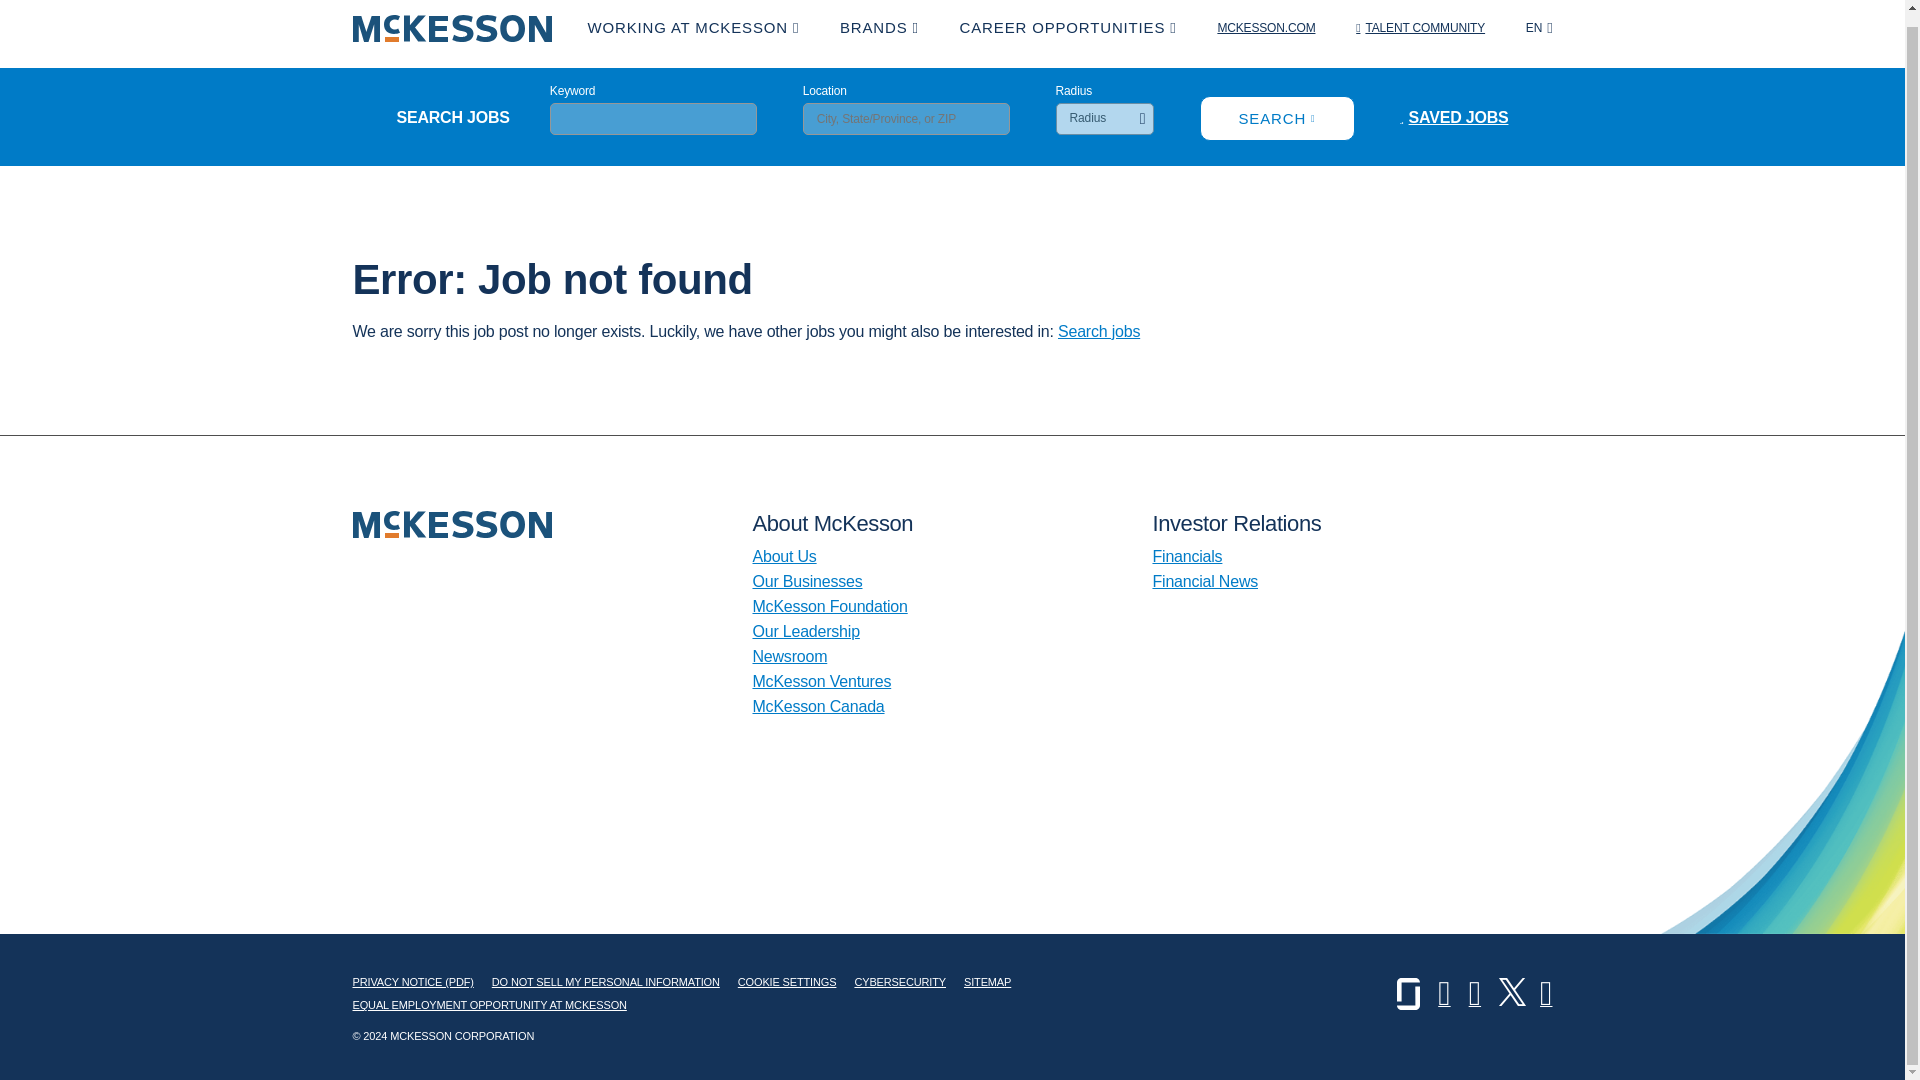  I want to click on Financials, so click(1186, 556).